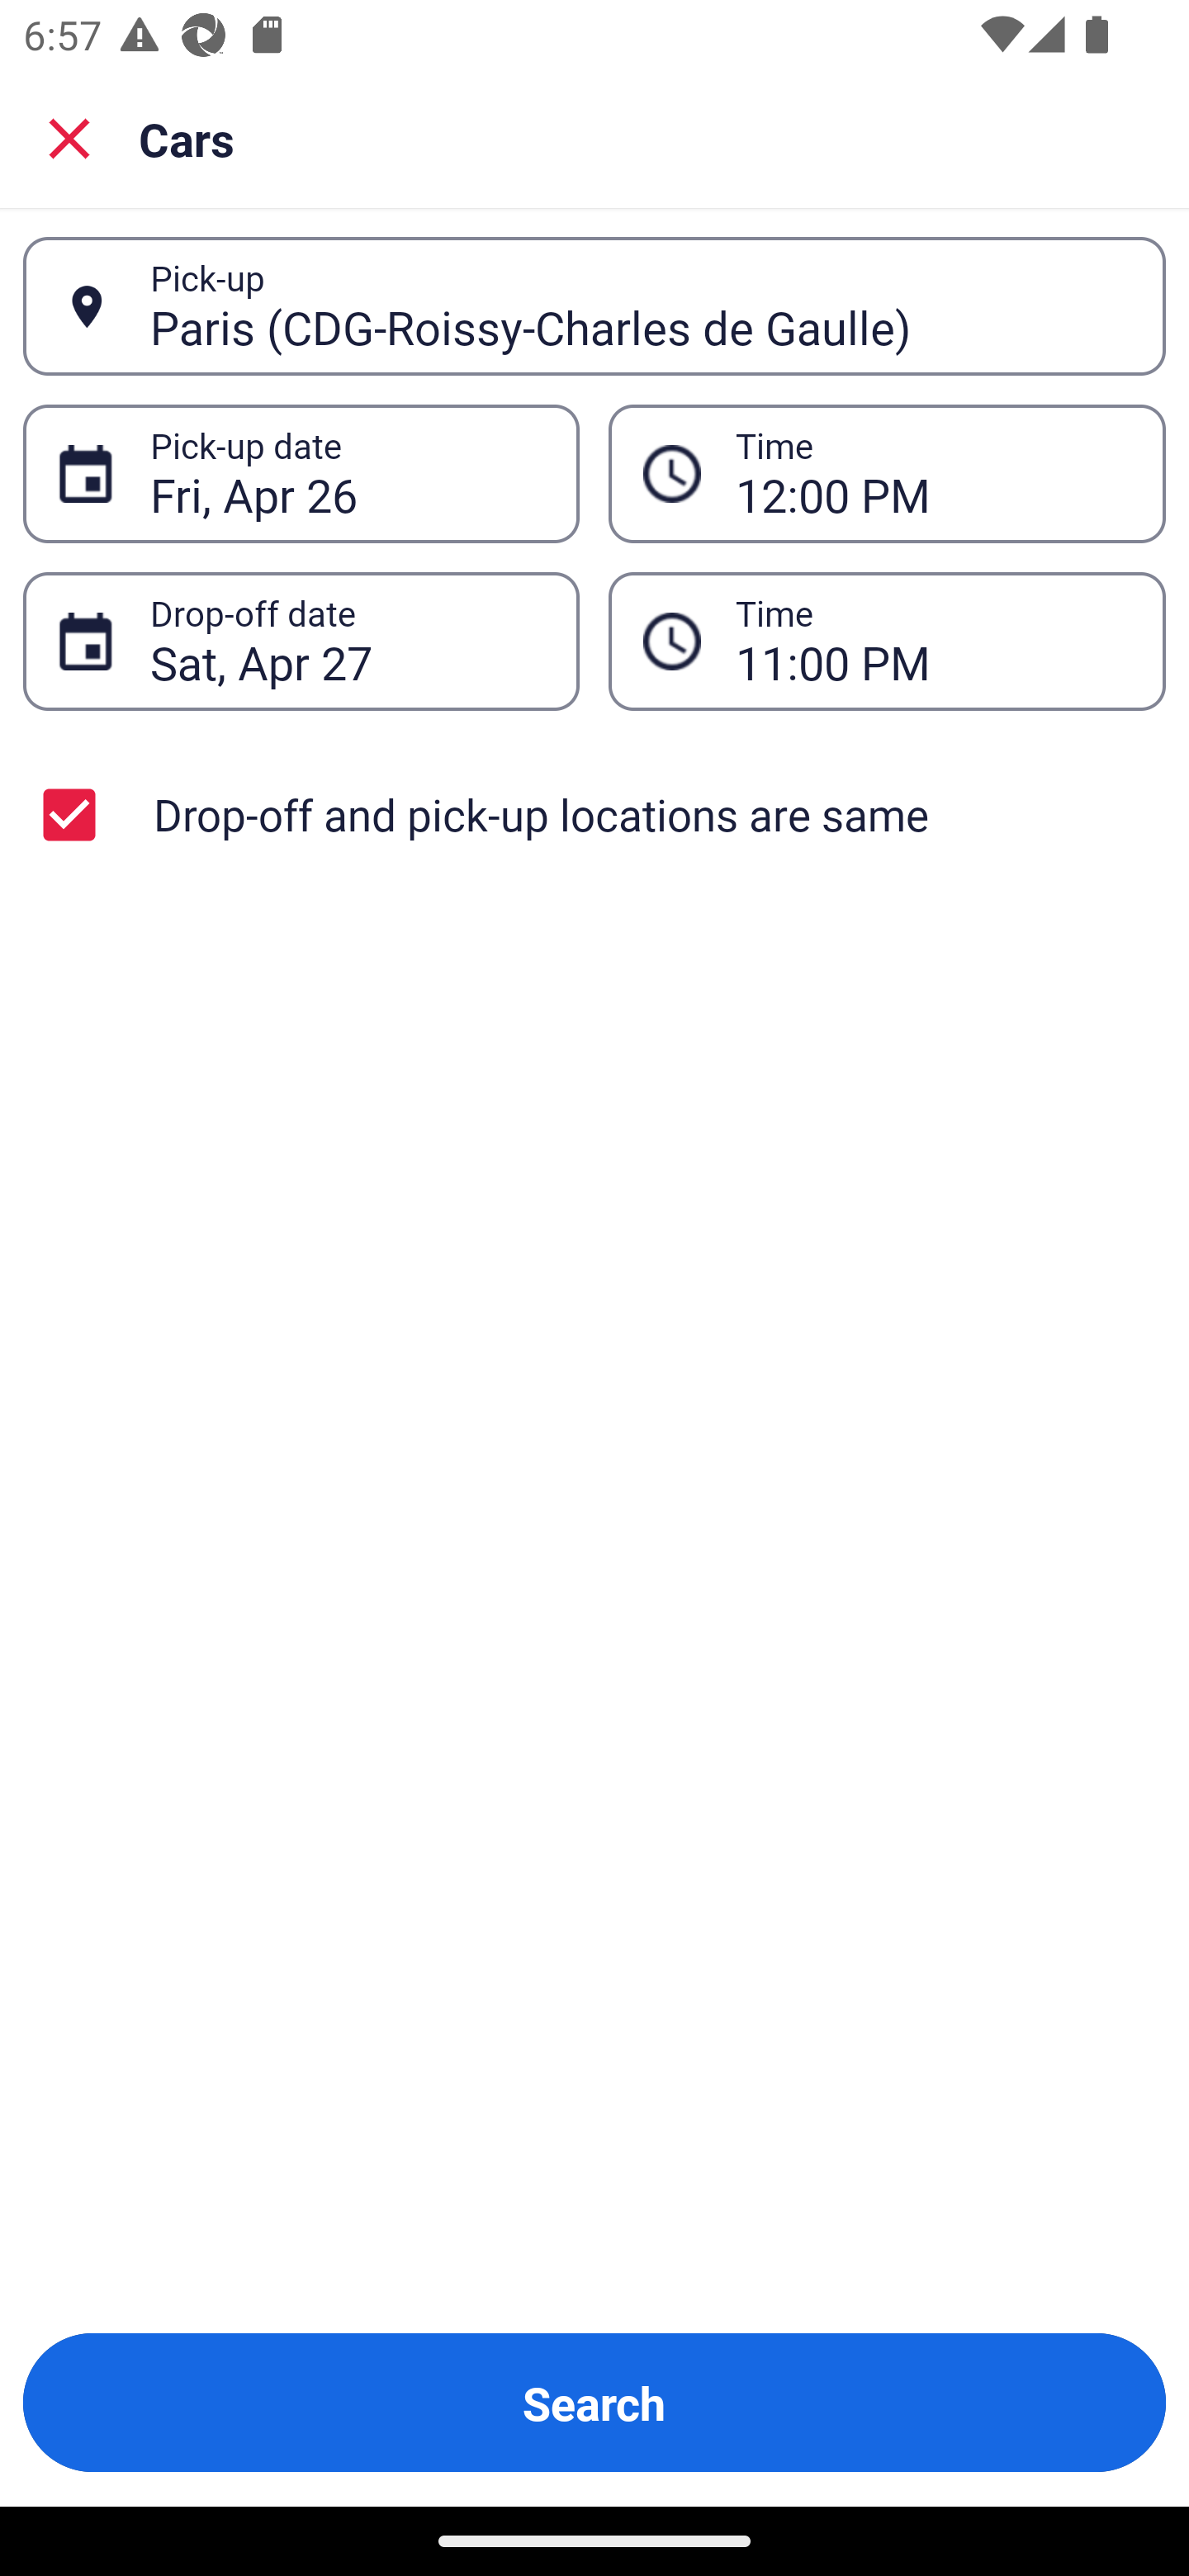  Describe the element at coordinates (640, 305) in the screenshot. I see `Paris (CDG-Roissy-Charles de Gaulle)` at that location.